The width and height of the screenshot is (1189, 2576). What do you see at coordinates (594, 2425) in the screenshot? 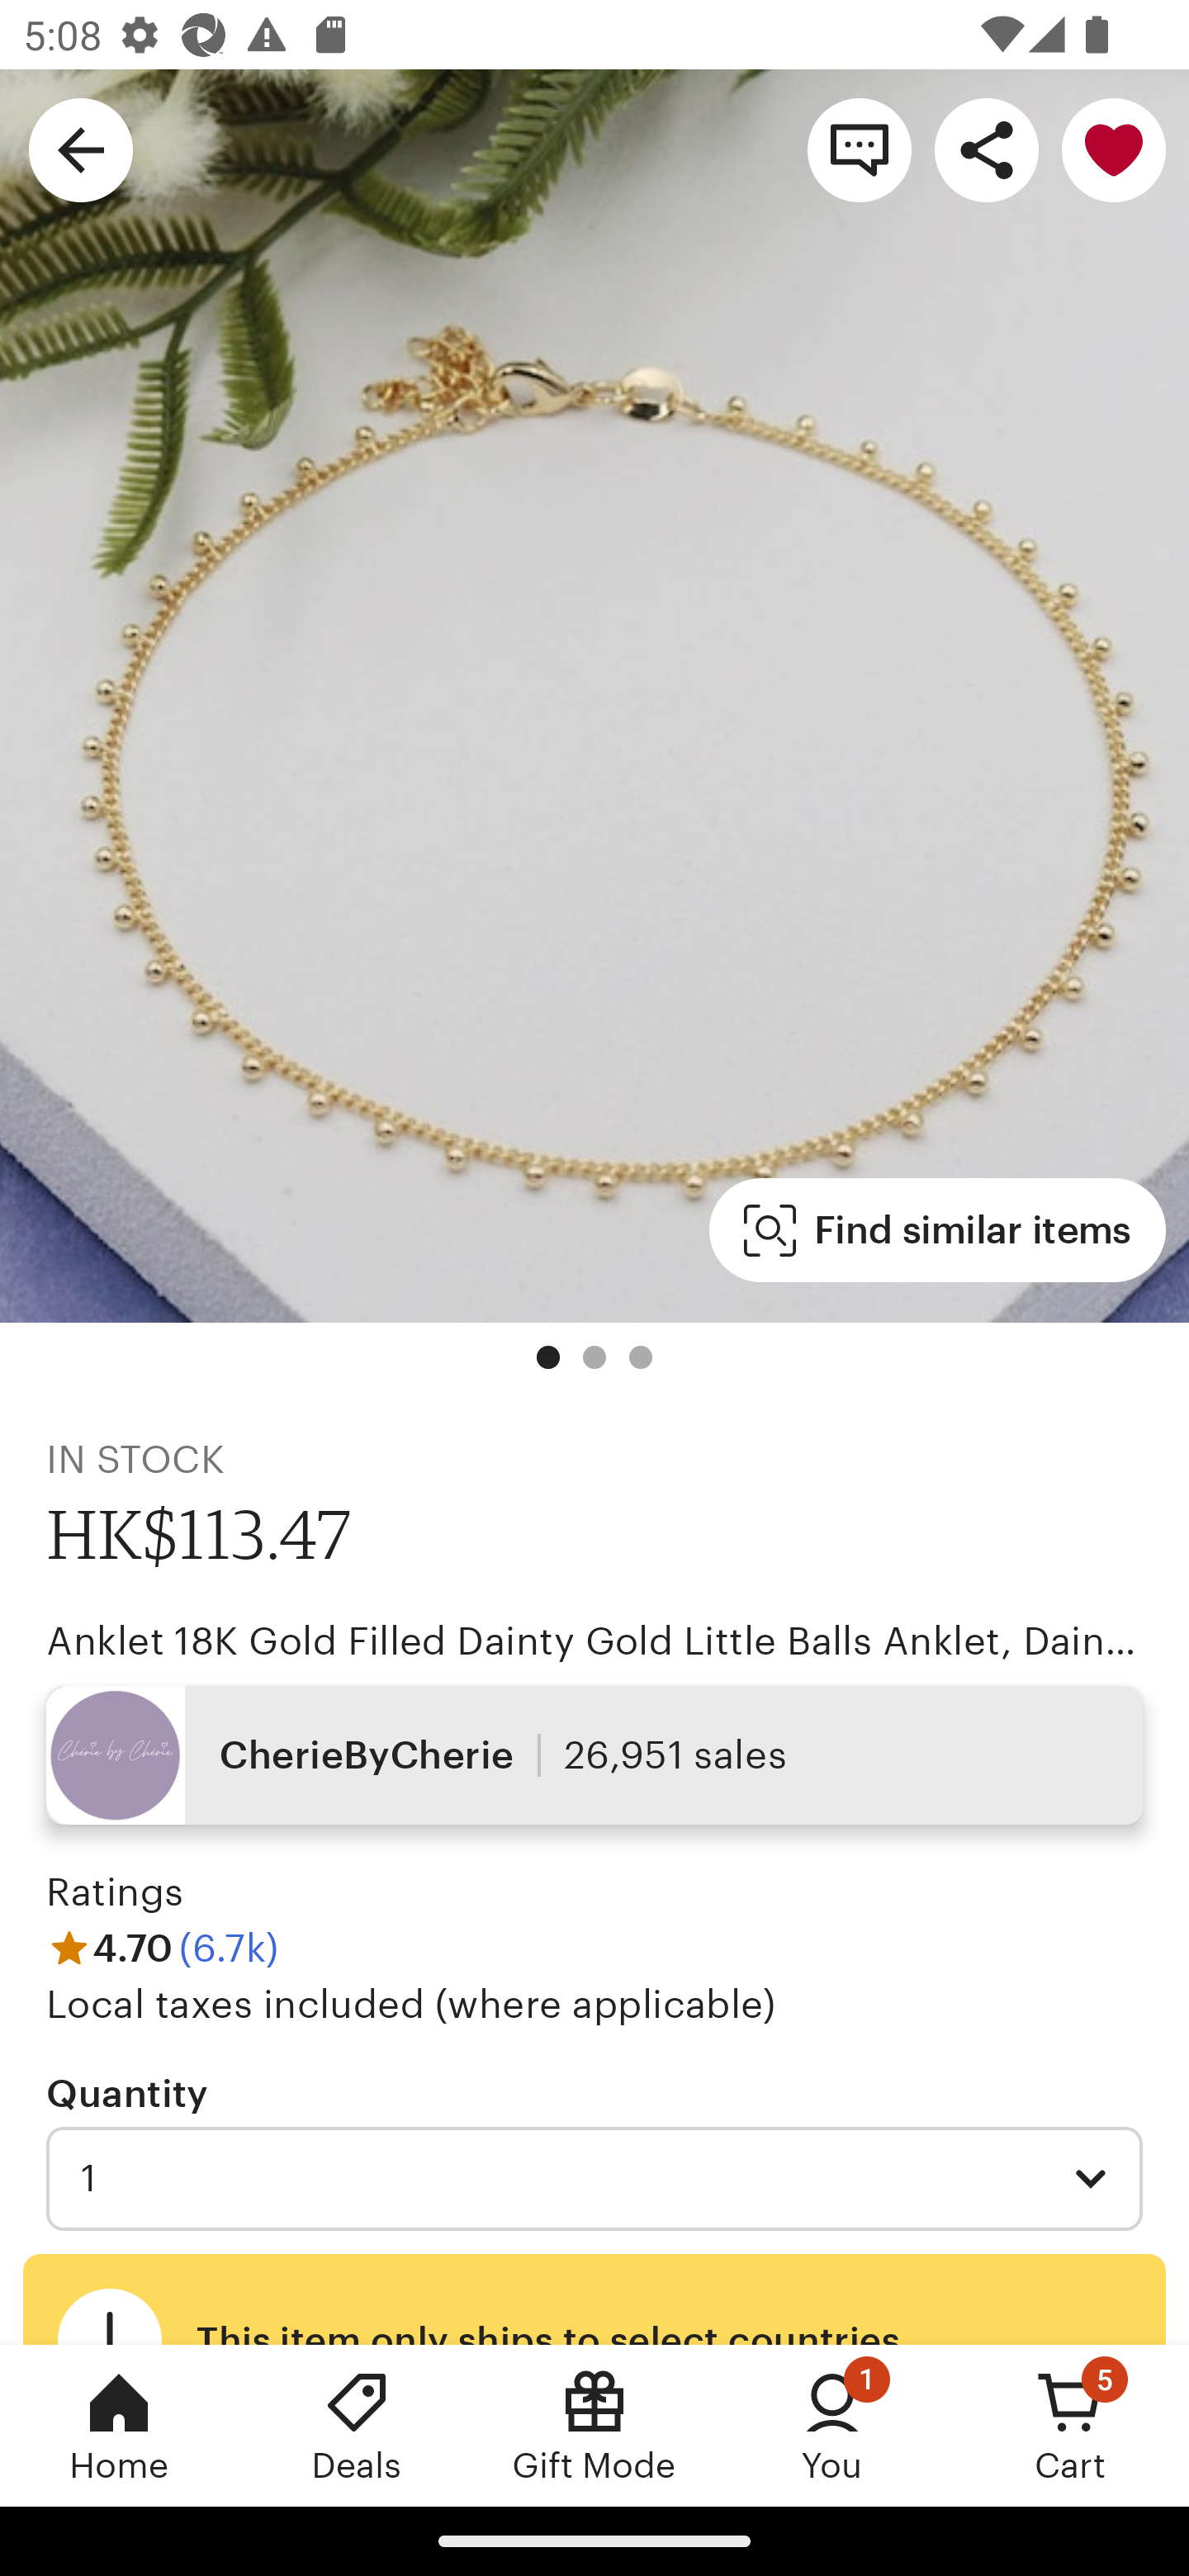
I see `Gift Mode` at bounding box center [594, 2425].